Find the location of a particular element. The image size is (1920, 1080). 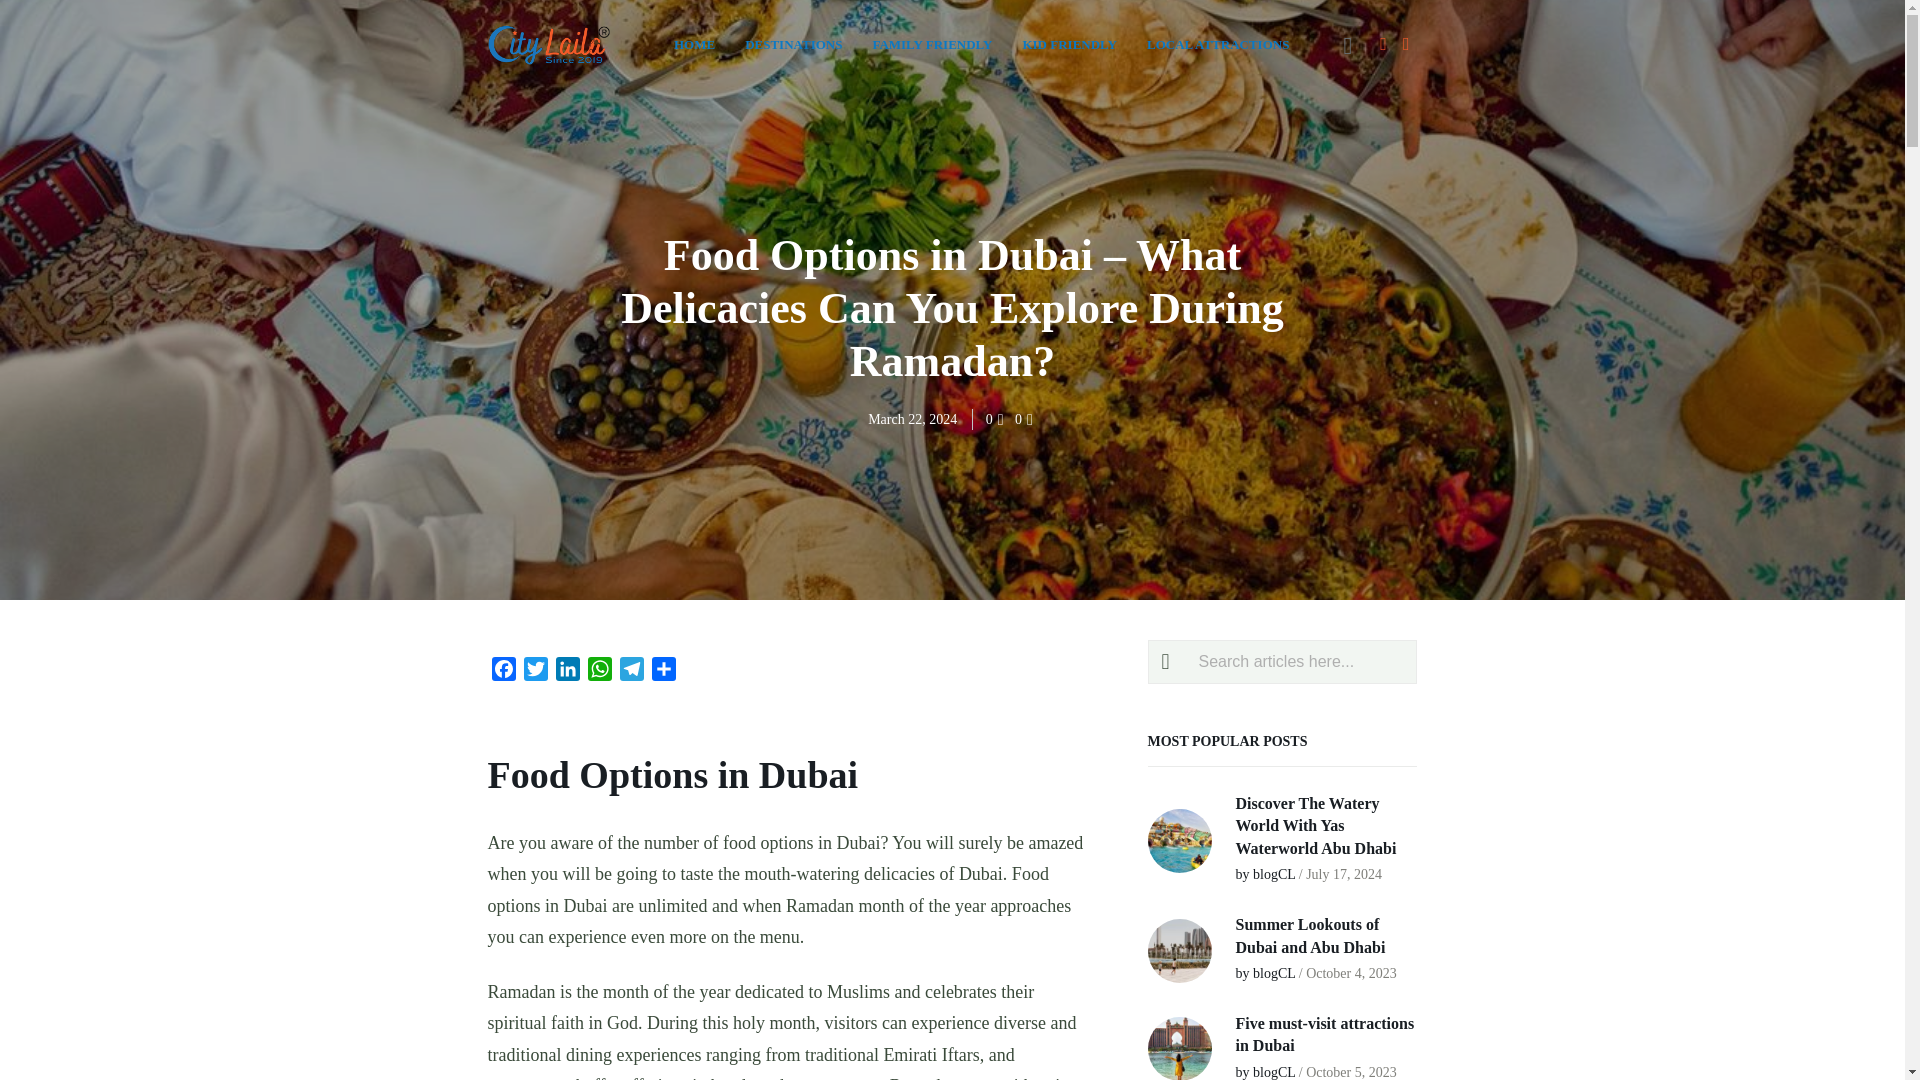

DESTINATIONS is located at coordinates (792, 44).